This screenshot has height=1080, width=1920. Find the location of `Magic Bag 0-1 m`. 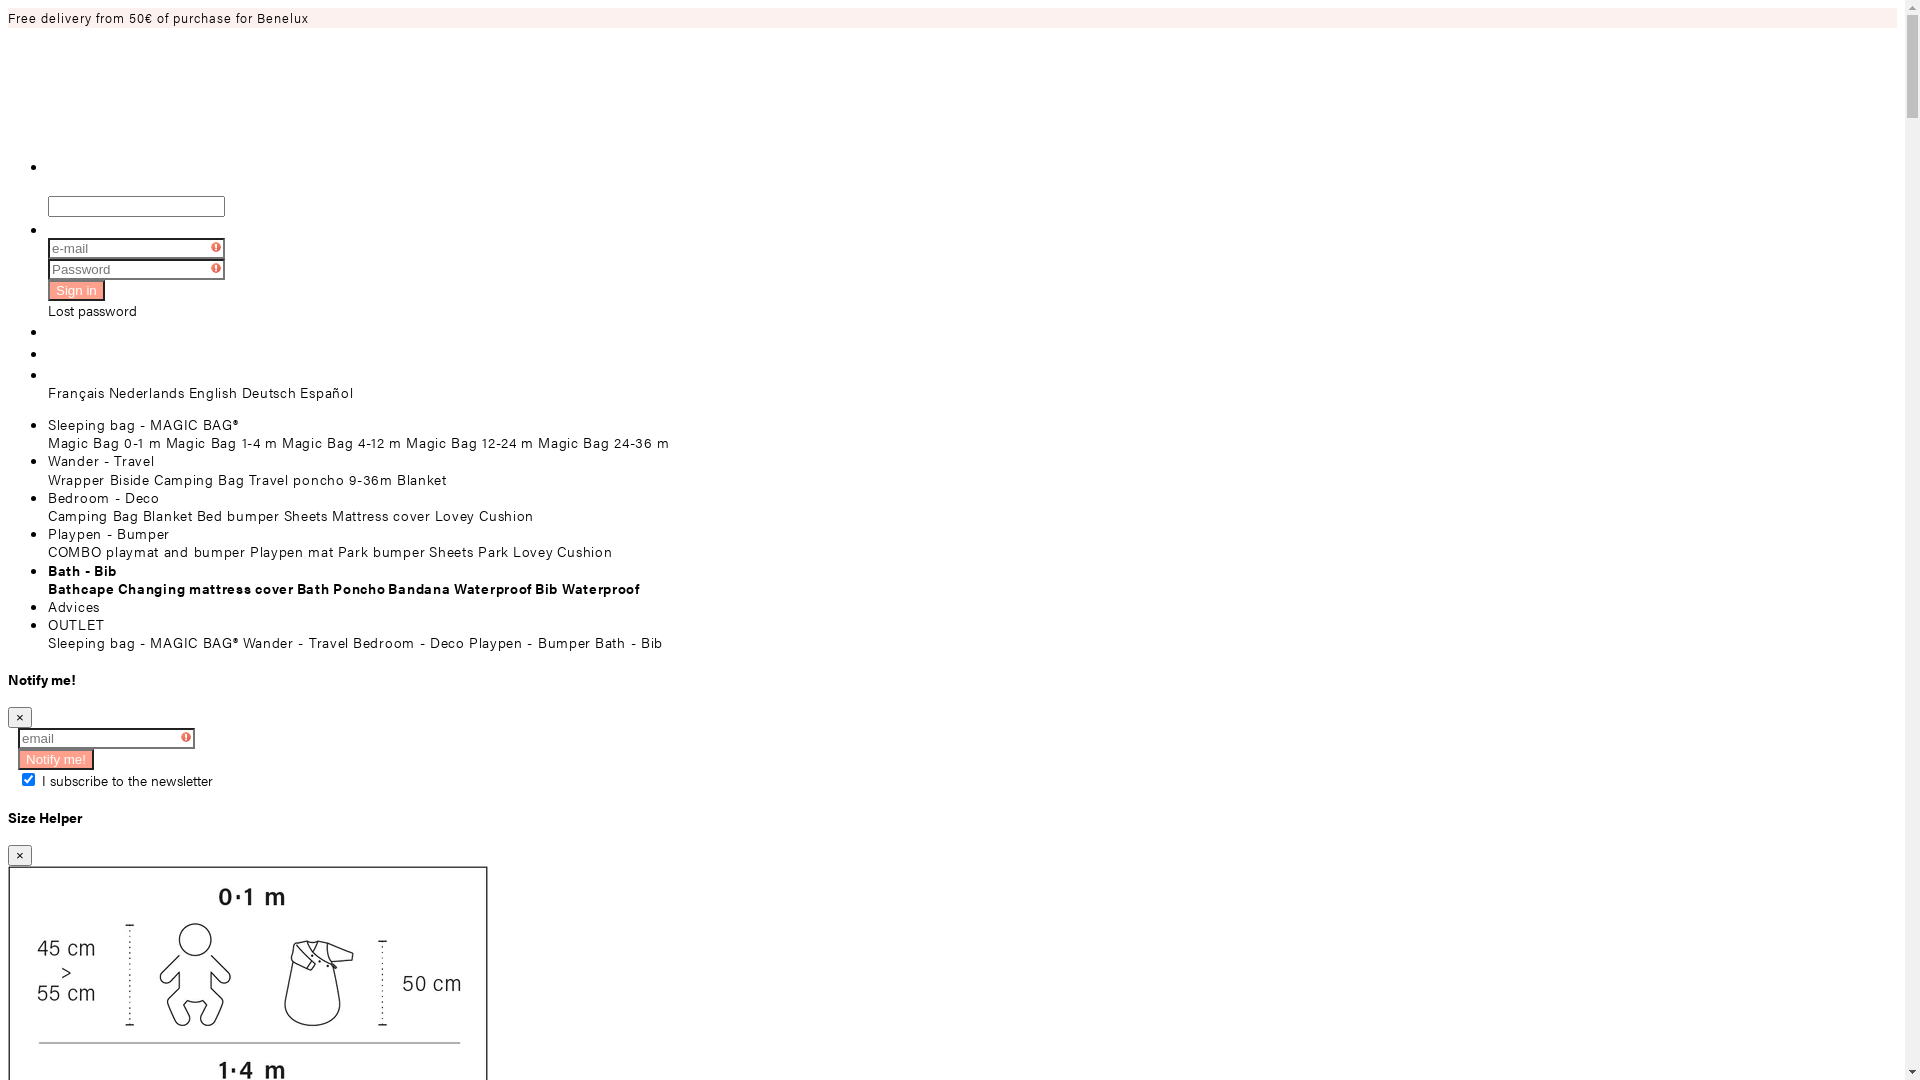

Magic Bag 0-1 m is located at coordinates (105, 442).